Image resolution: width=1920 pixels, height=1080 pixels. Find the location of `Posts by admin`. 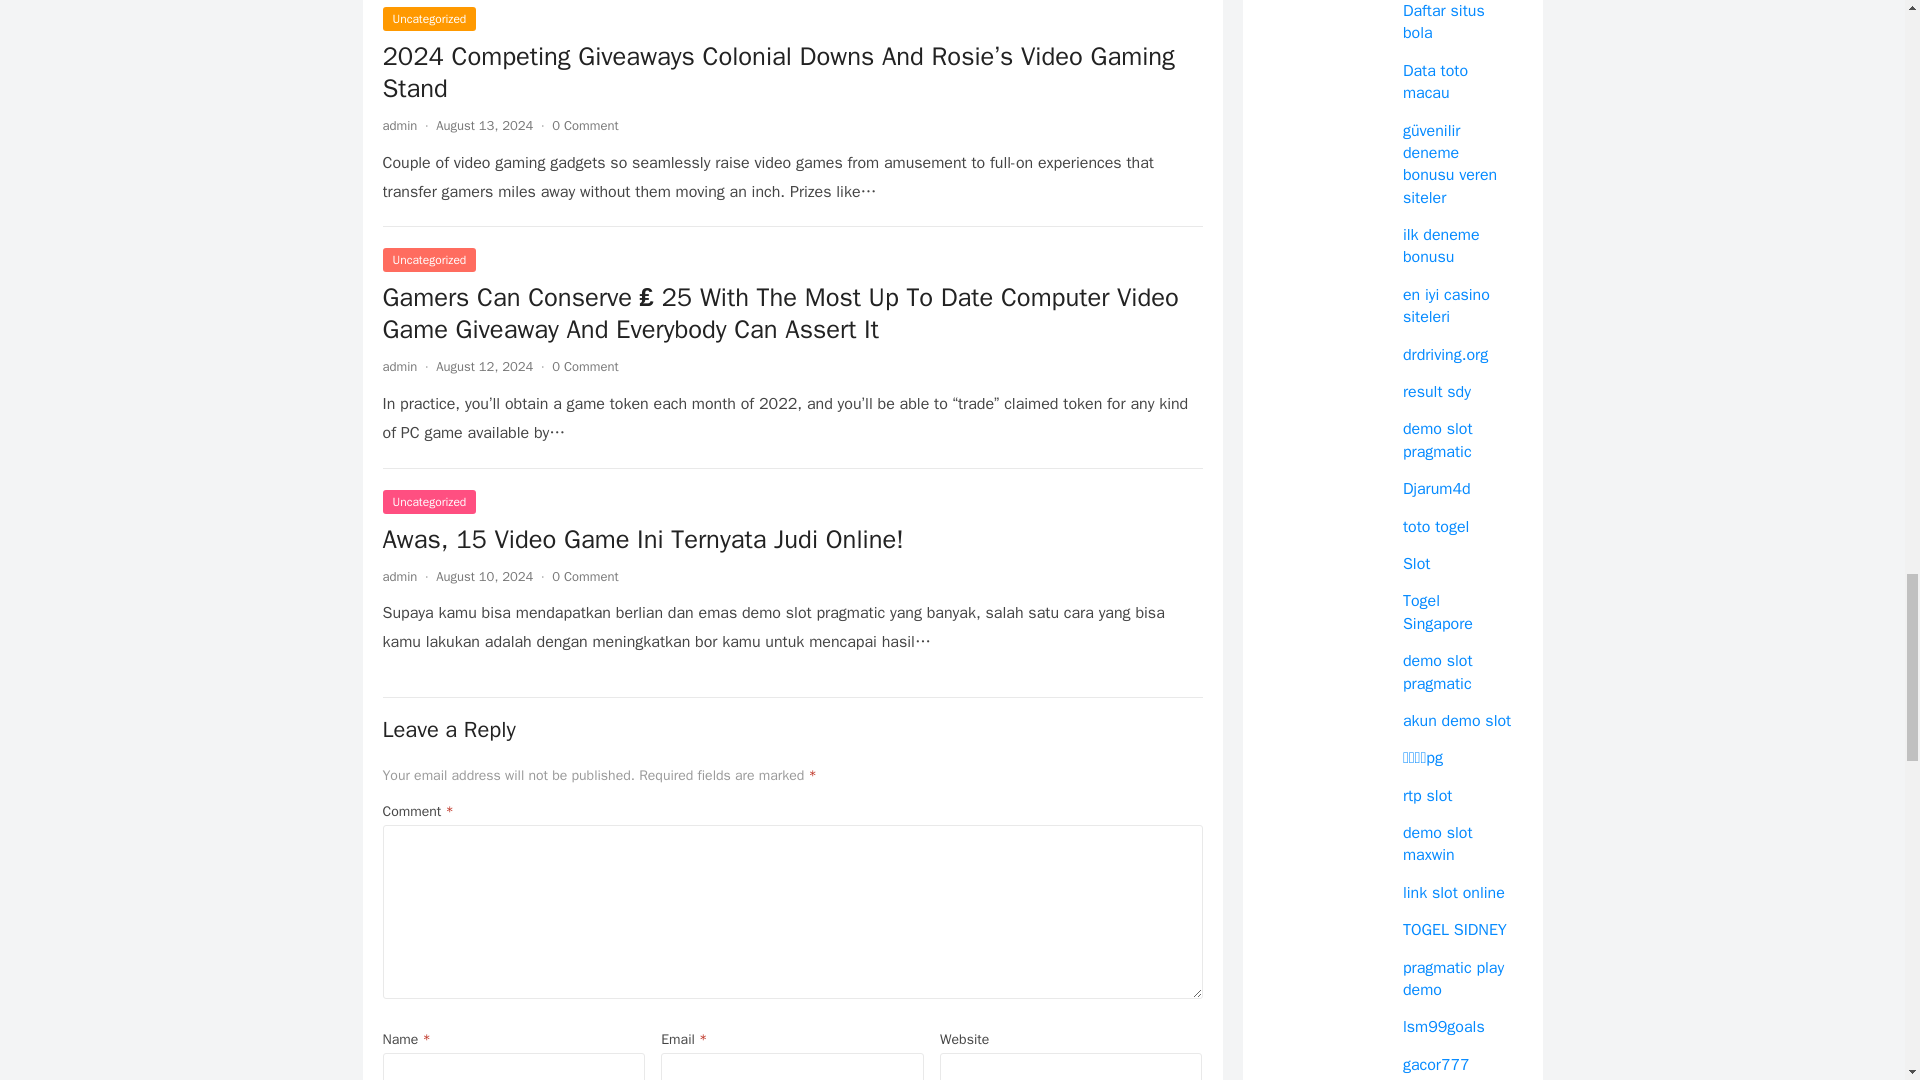

Posts by admin is located at coordinates (399, 366).